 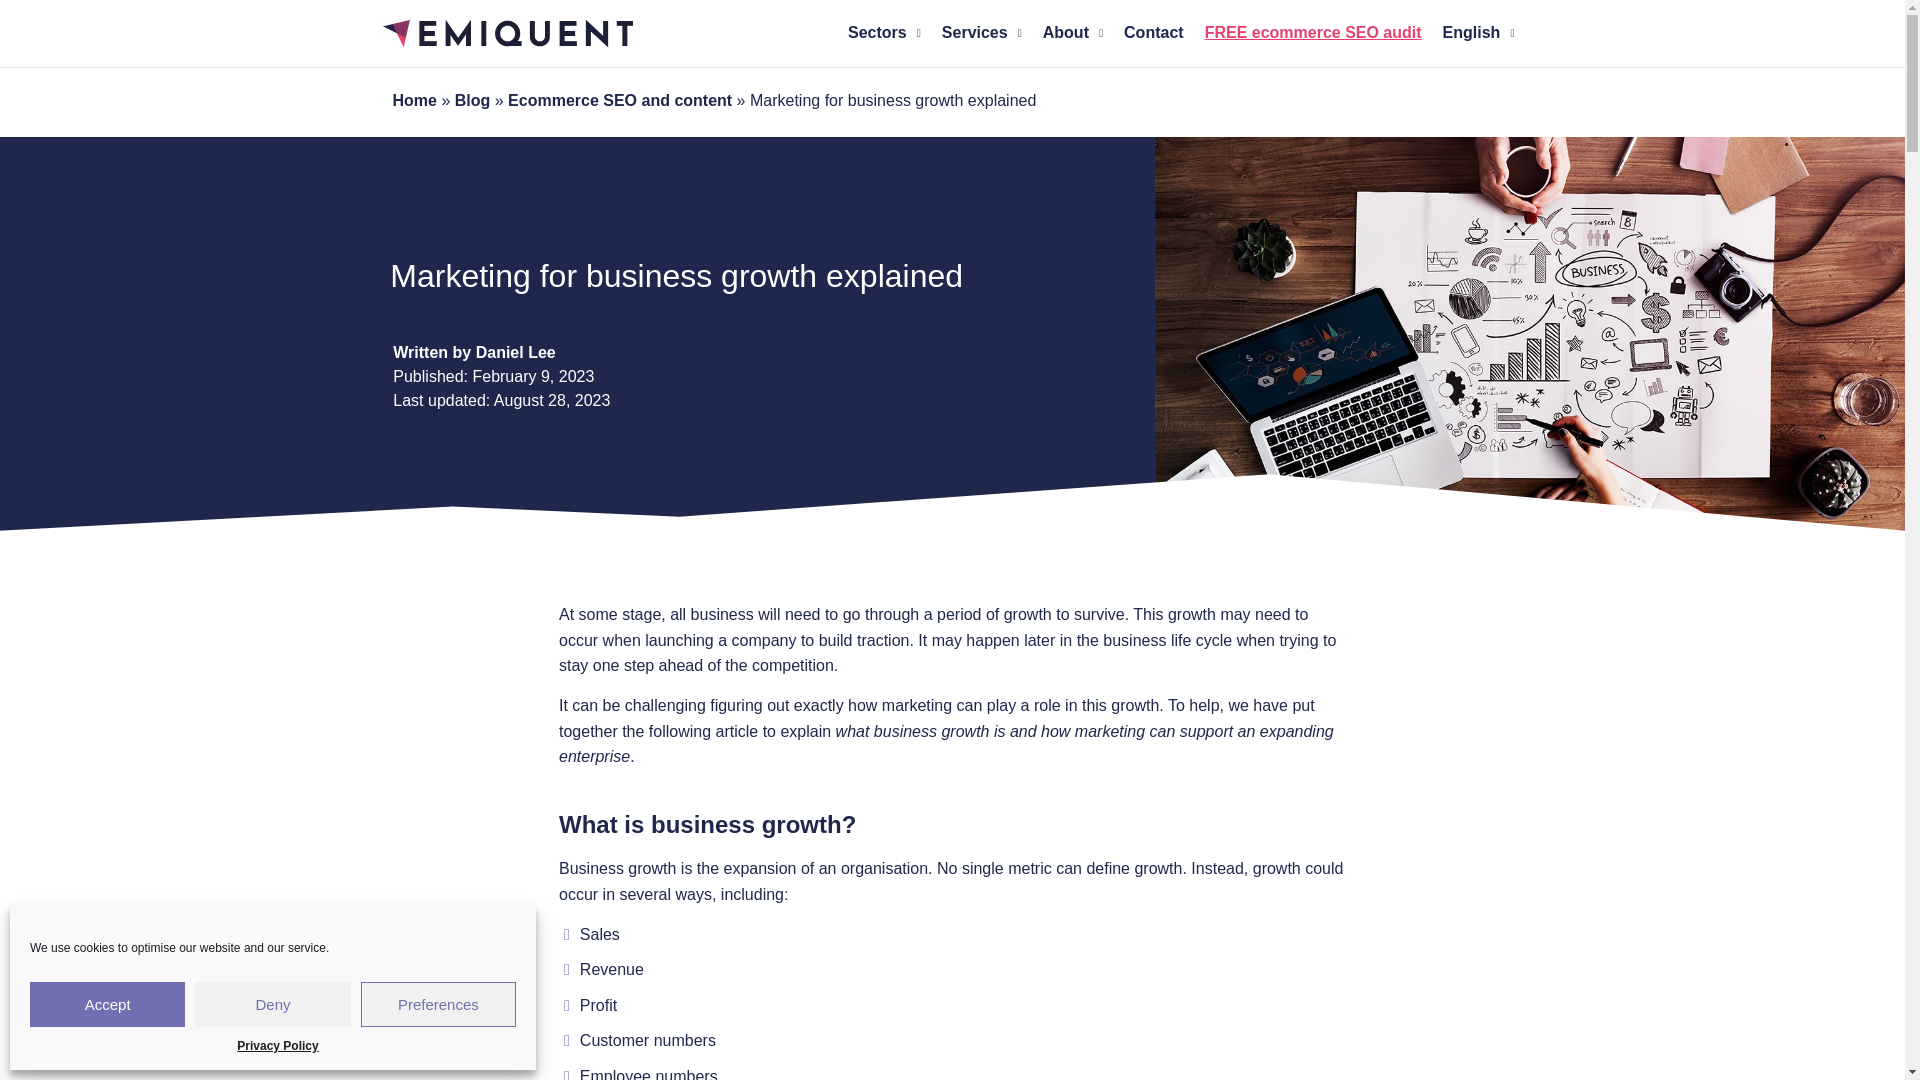 What do you see at coordinates (1072, 32) in the screenshot?
I see `About` at bounding box center [1072, 32].